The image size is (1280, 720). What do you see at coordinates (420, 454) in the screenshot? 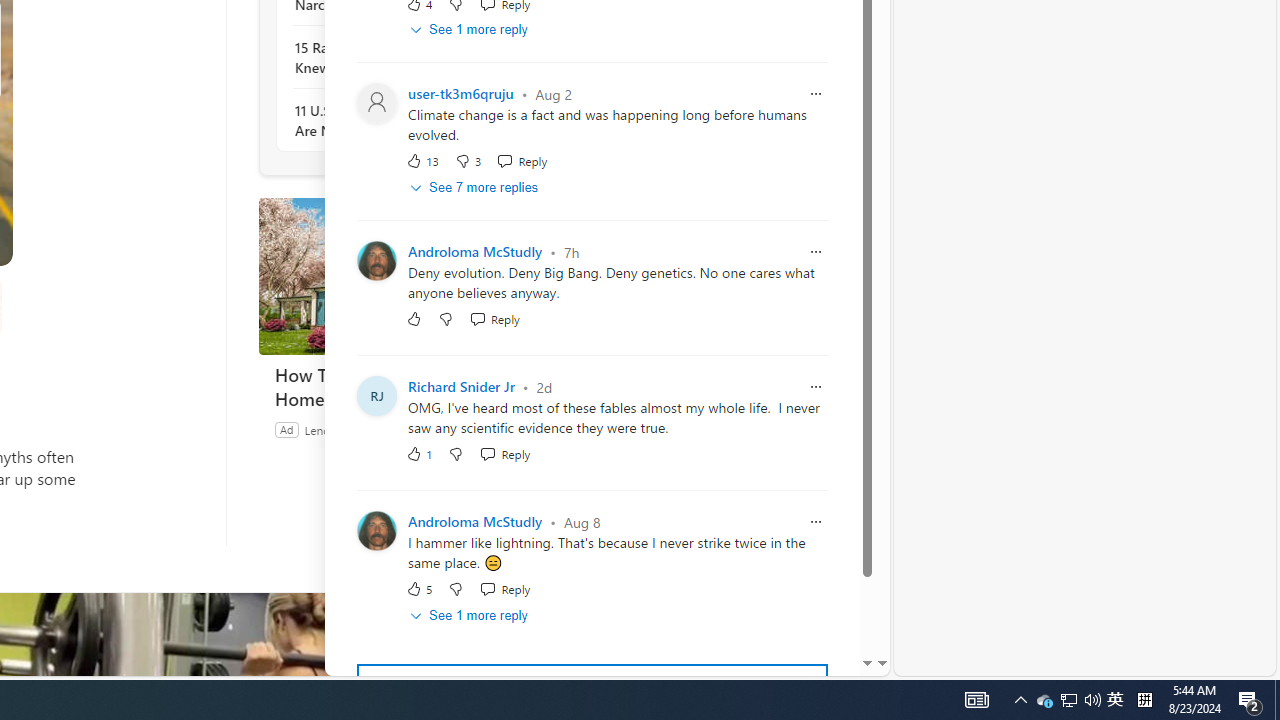
I see `1 Like` at bounding box center [420, 454].